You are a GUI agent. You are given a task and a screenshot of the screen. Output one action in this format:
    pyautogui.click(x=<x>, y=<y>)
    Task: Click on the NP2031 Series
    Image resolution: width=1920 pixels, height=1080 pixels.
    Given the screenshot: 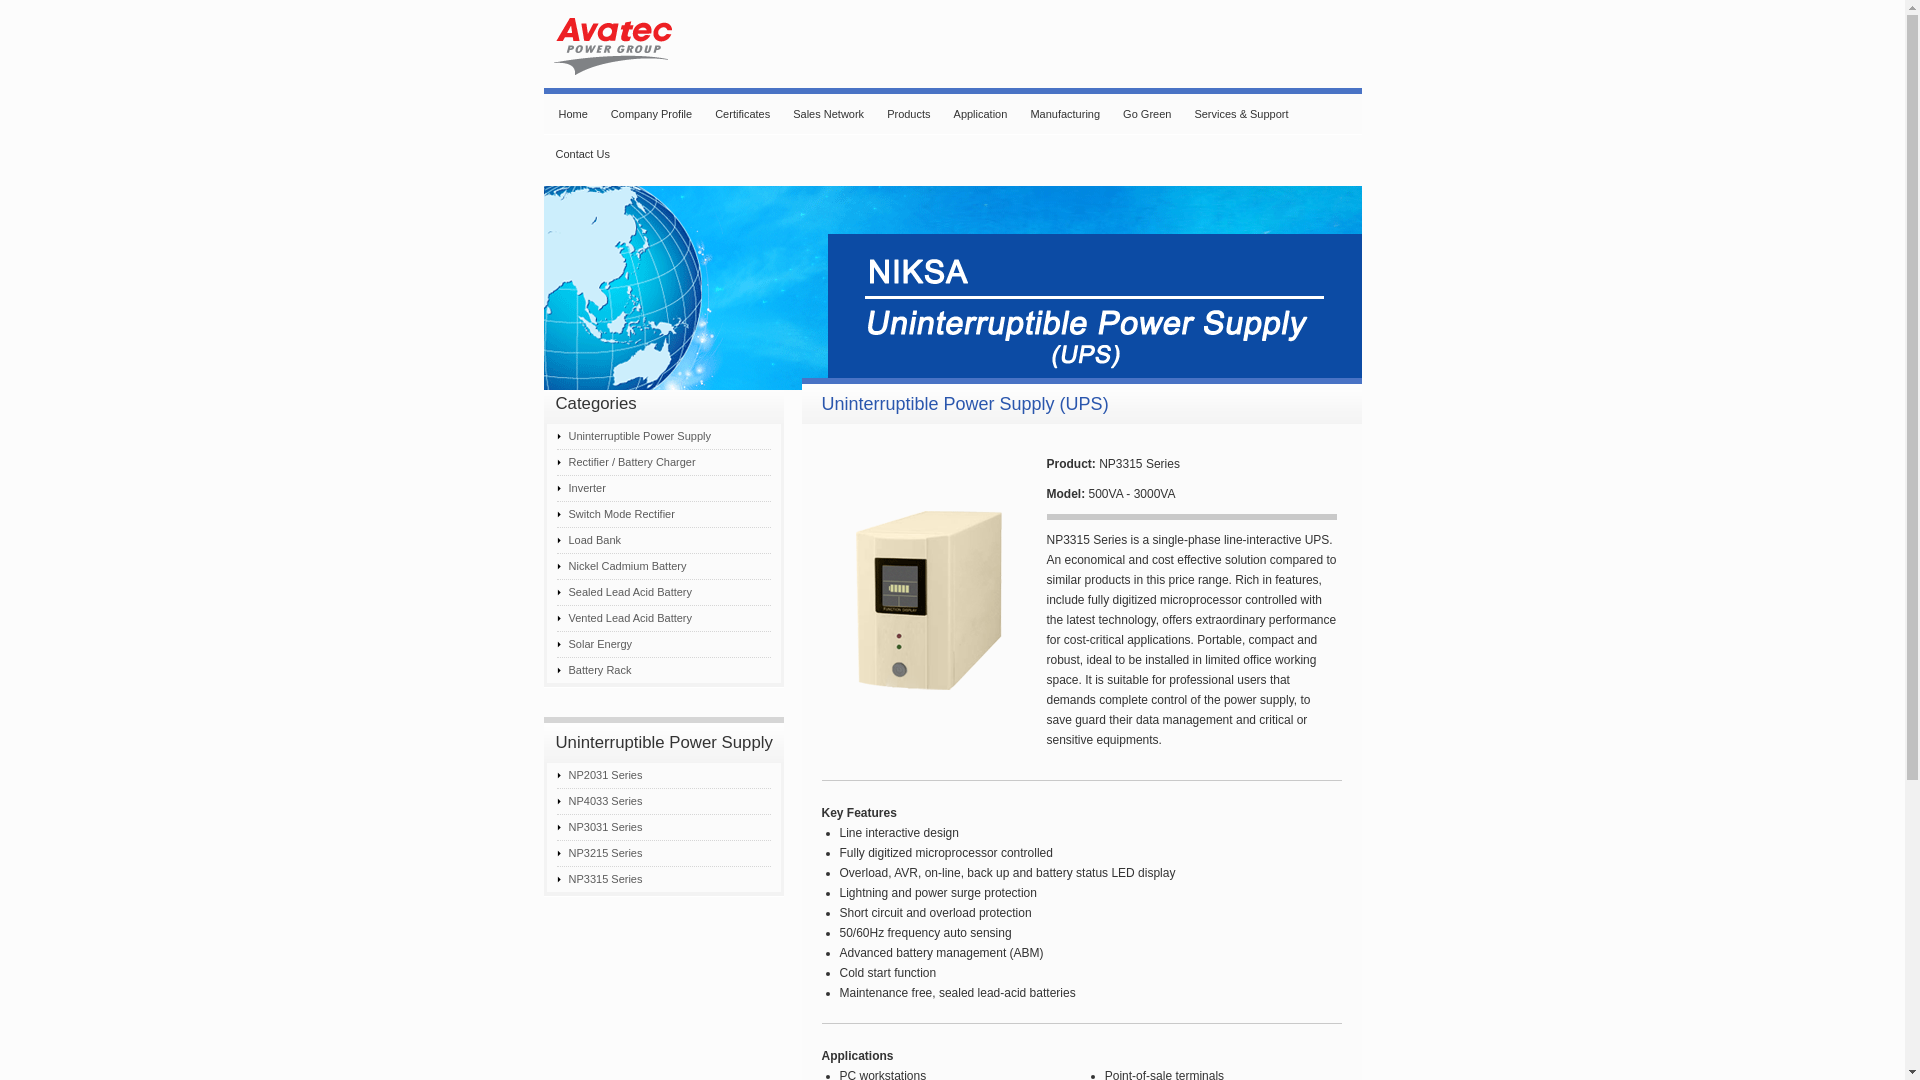 What is the action you would take?
    pyautogui.click(x=662, y=776)
    